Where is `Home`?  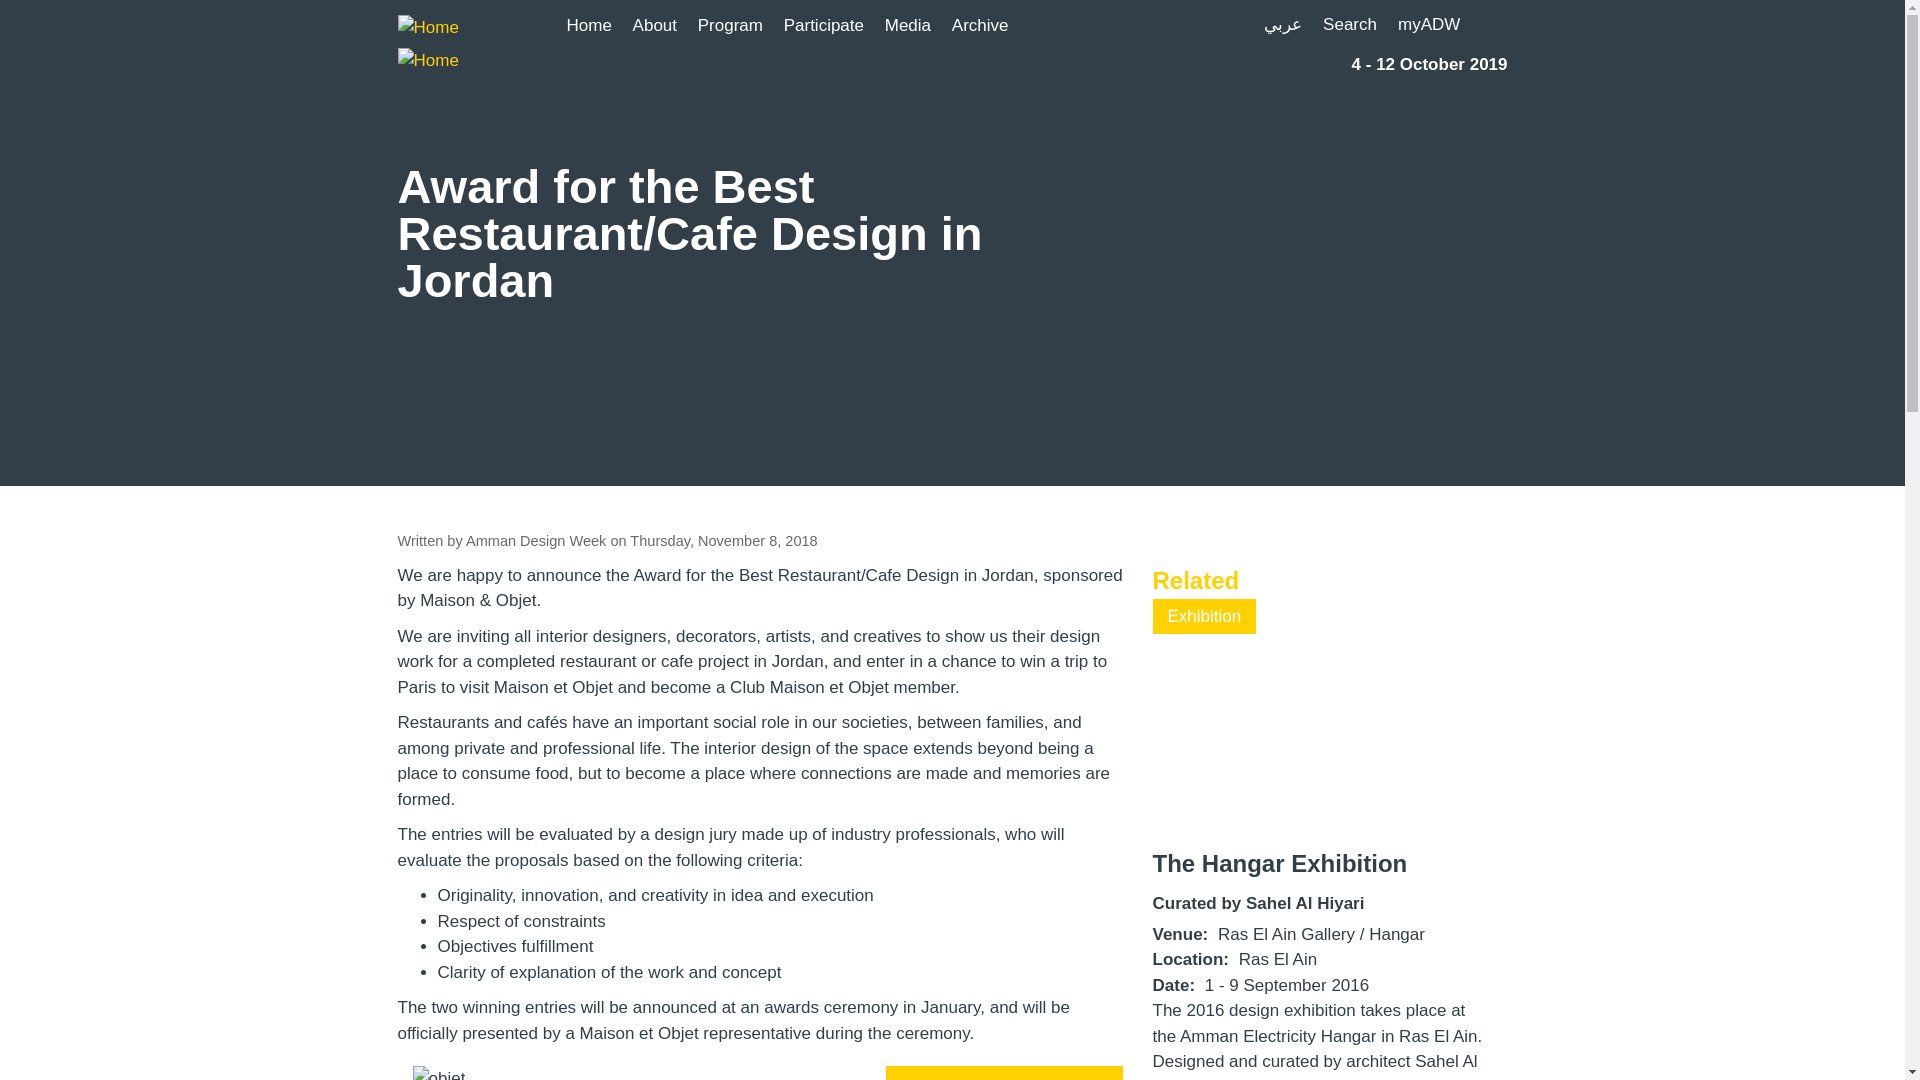 Home is located at coordinates (460, 39).